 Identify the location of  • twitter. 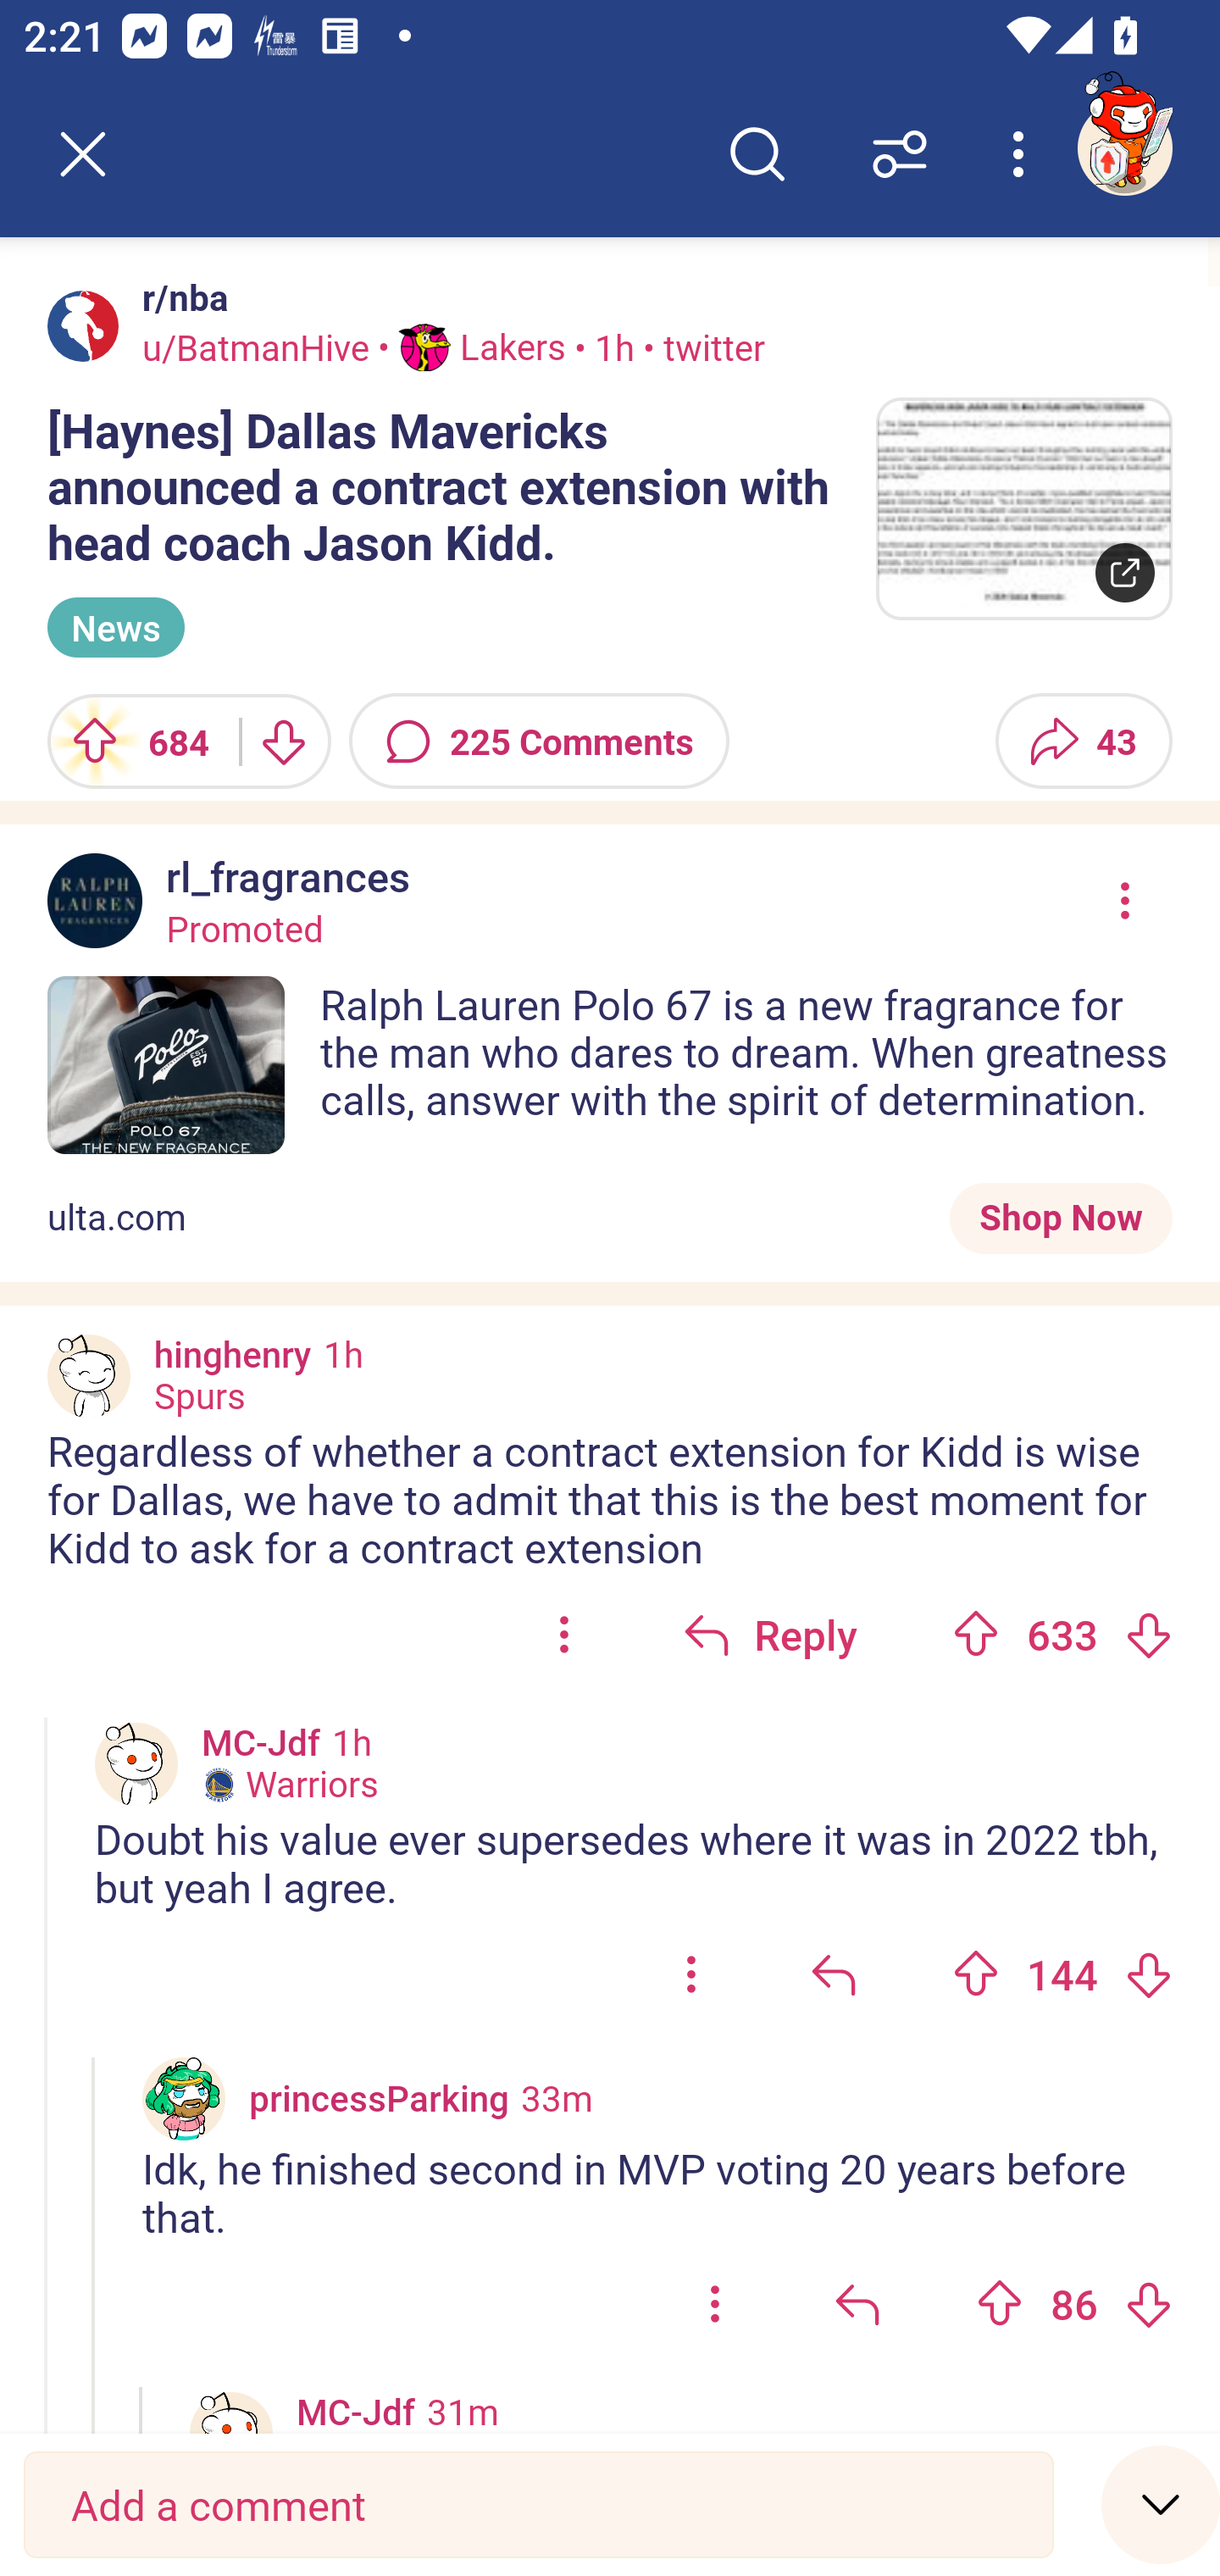
(699, 346).